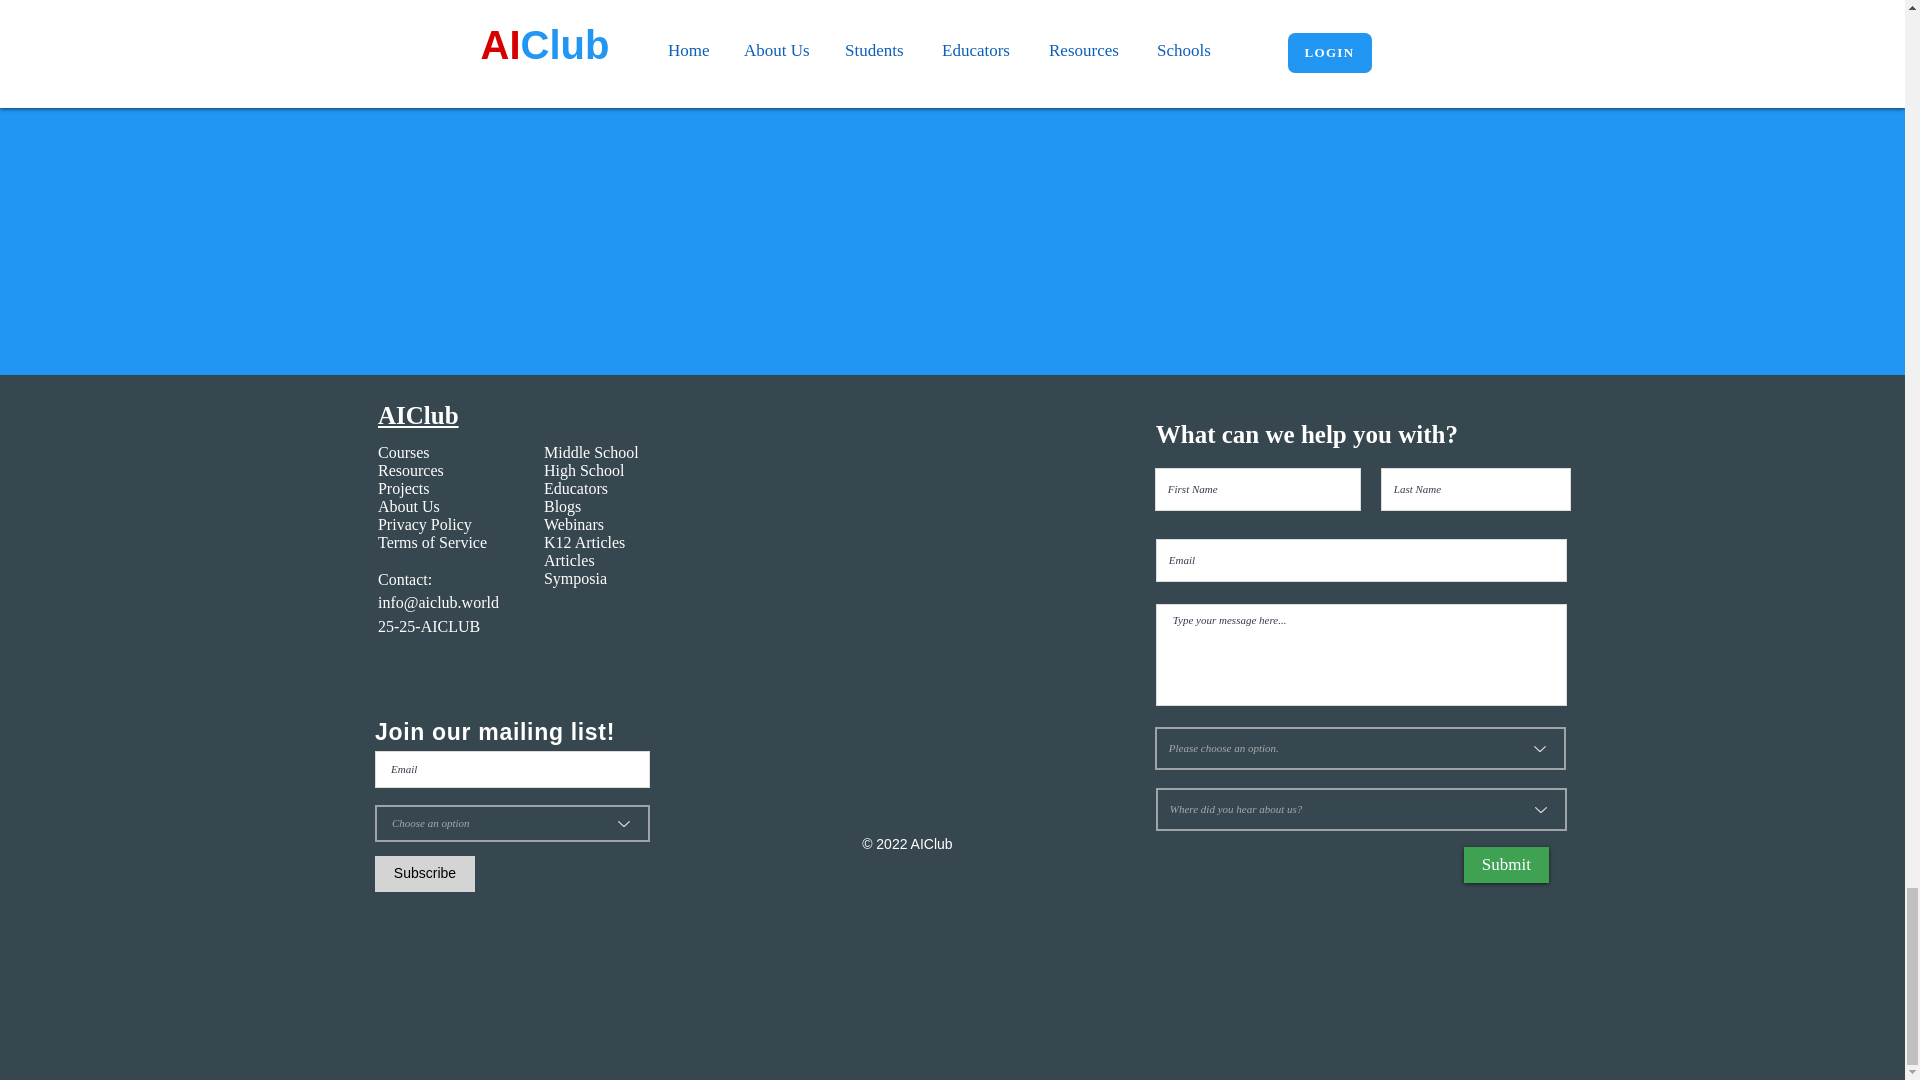  Describe the element at coordinates (418, 414) in the screenshot. I see `AIClub` at that location.